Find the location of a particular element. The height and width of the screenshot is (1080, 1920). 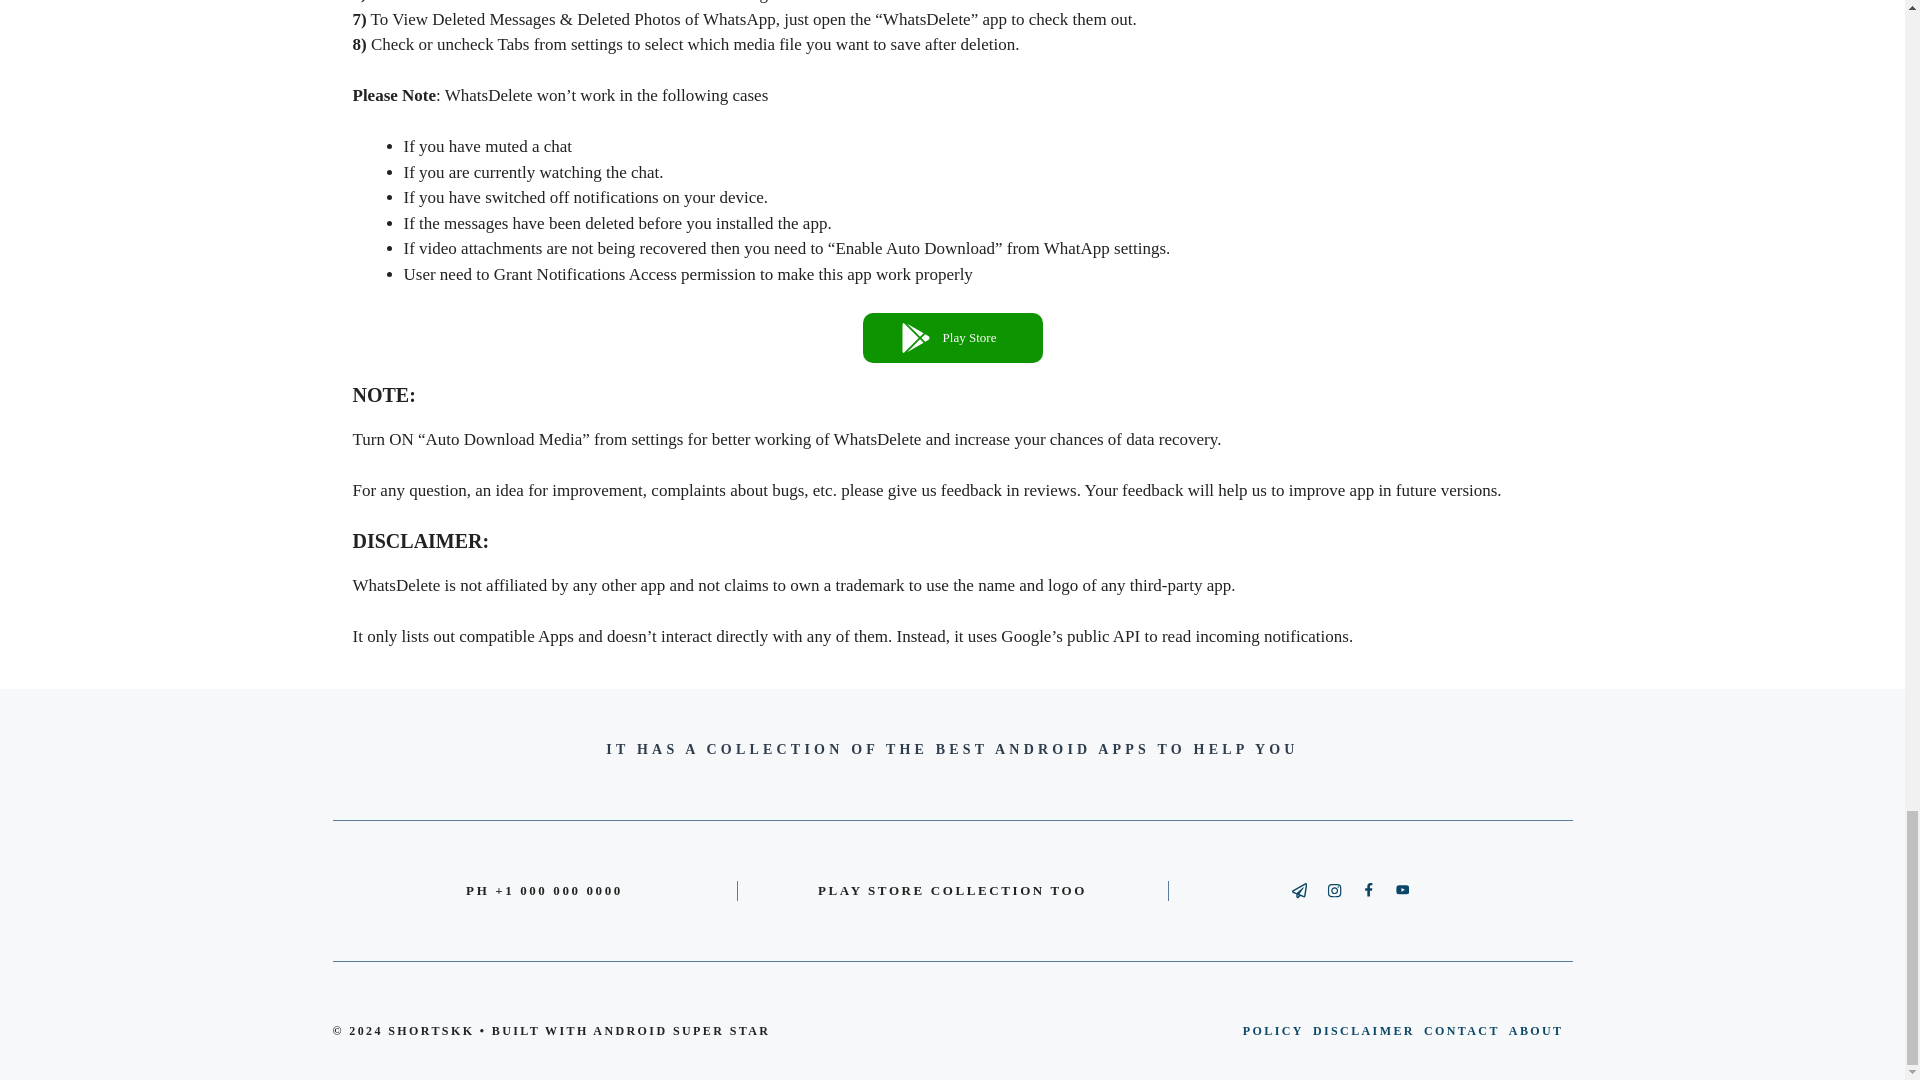

CONTACT is located at coordinates (1462, 1030).